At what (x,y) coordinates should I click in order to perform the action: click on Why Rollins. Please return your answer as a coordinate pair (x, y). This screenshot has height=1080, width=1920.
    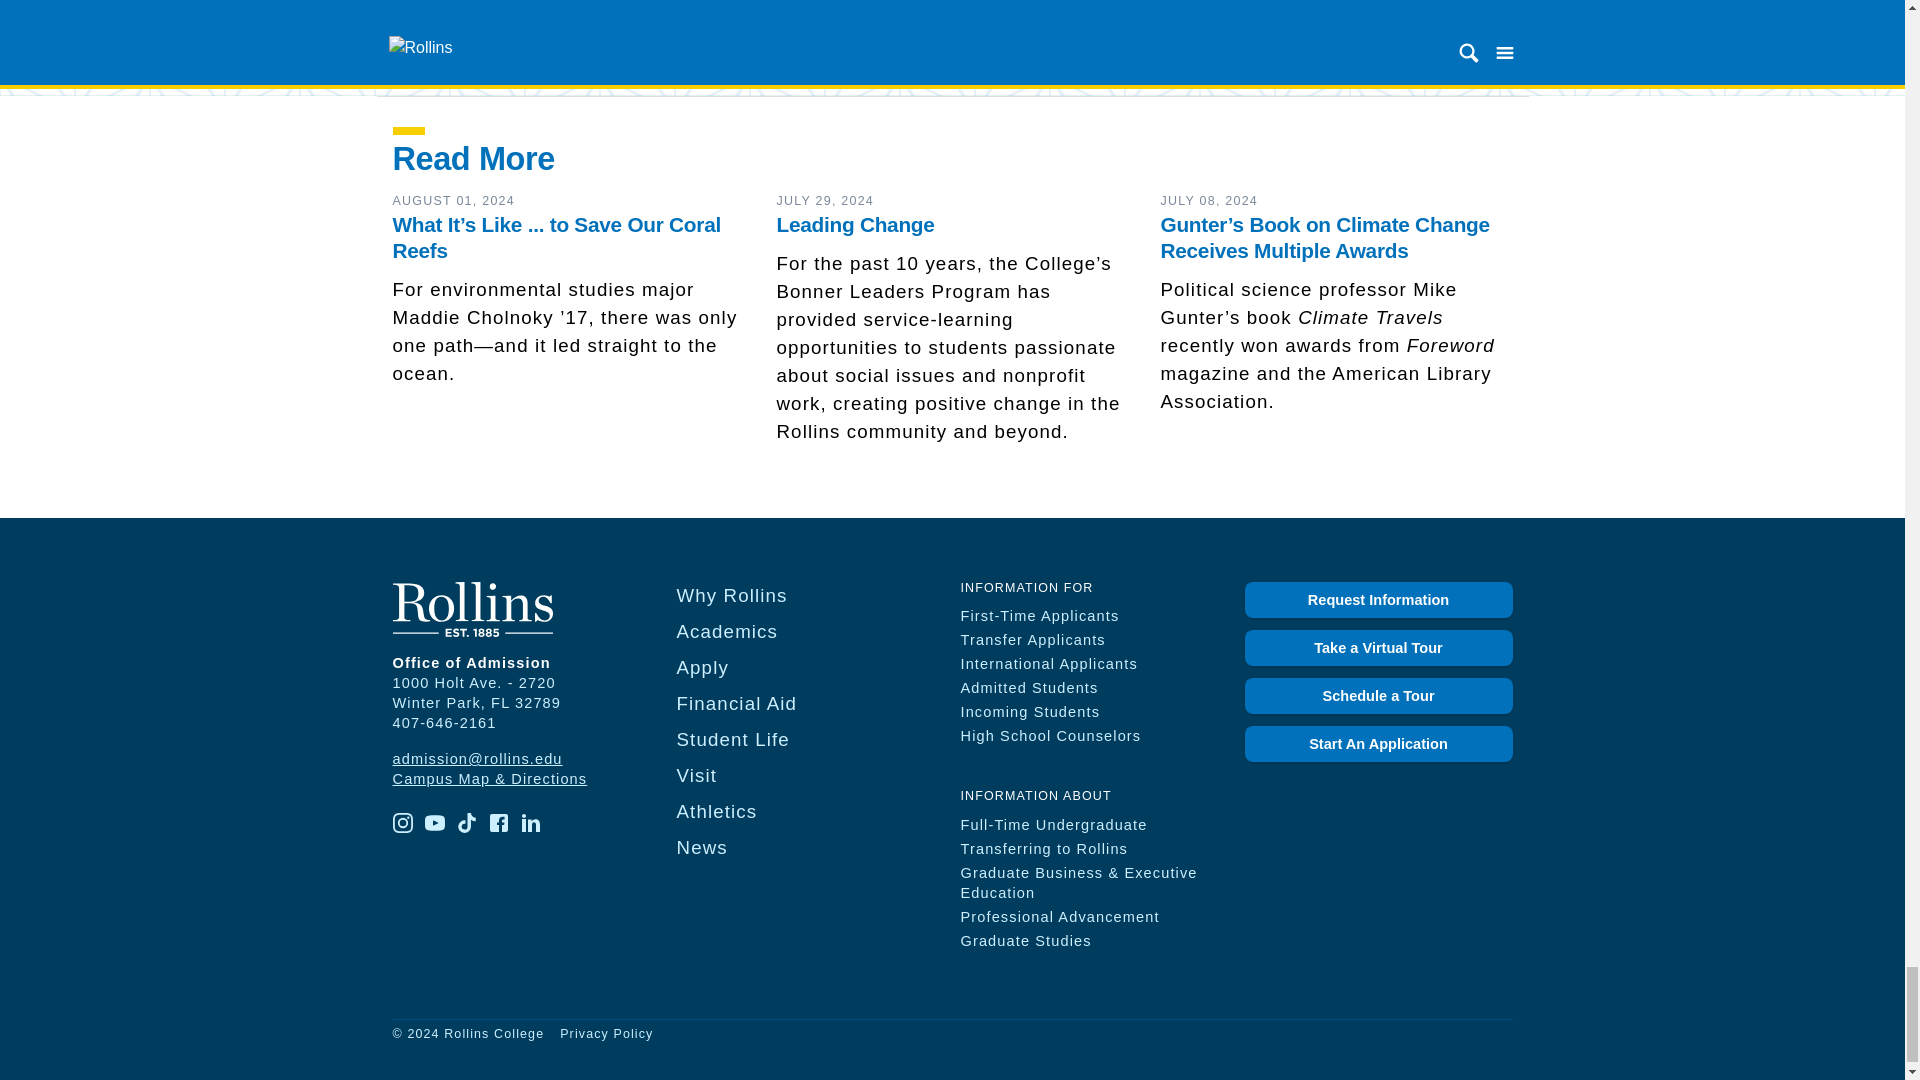
    Looking at the image, I should click on (731, 595).